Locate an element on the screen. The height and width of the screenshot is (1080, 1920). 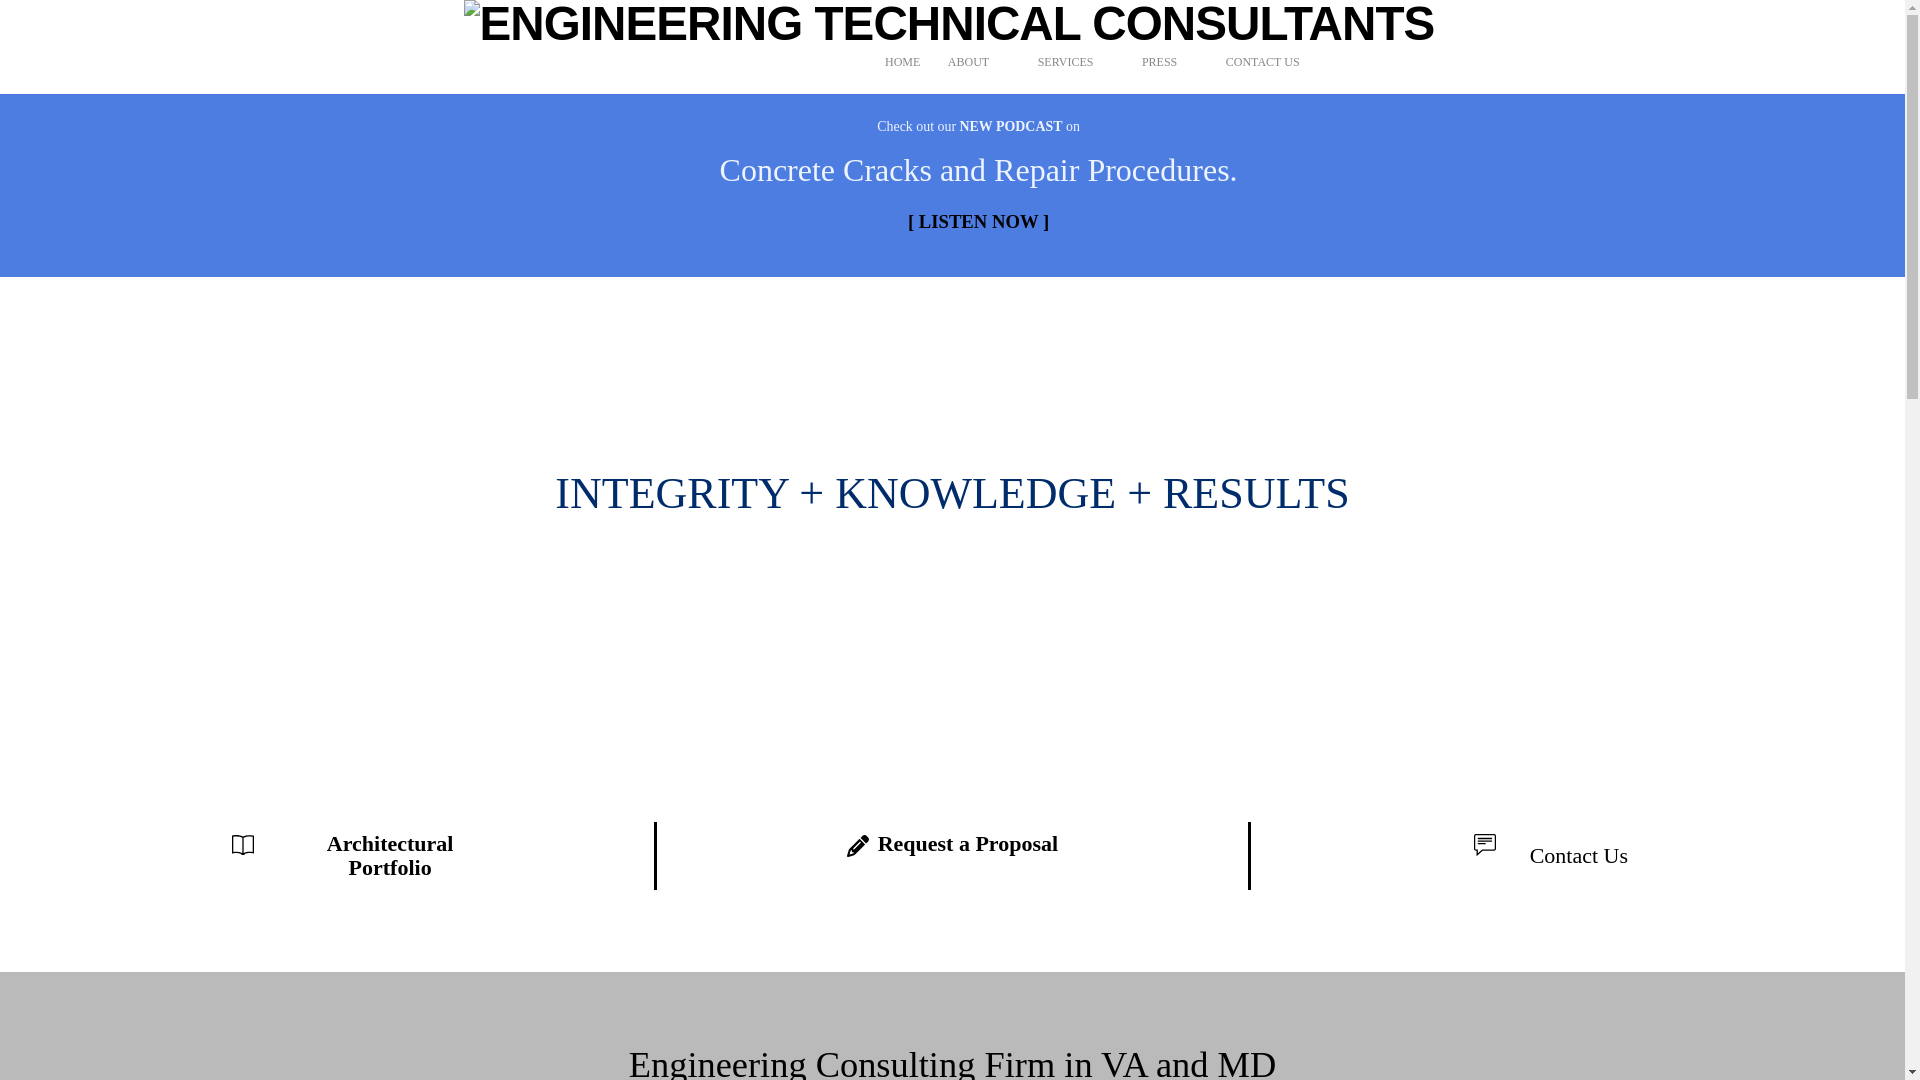
PRESS is located at coordinates (1178, 62).